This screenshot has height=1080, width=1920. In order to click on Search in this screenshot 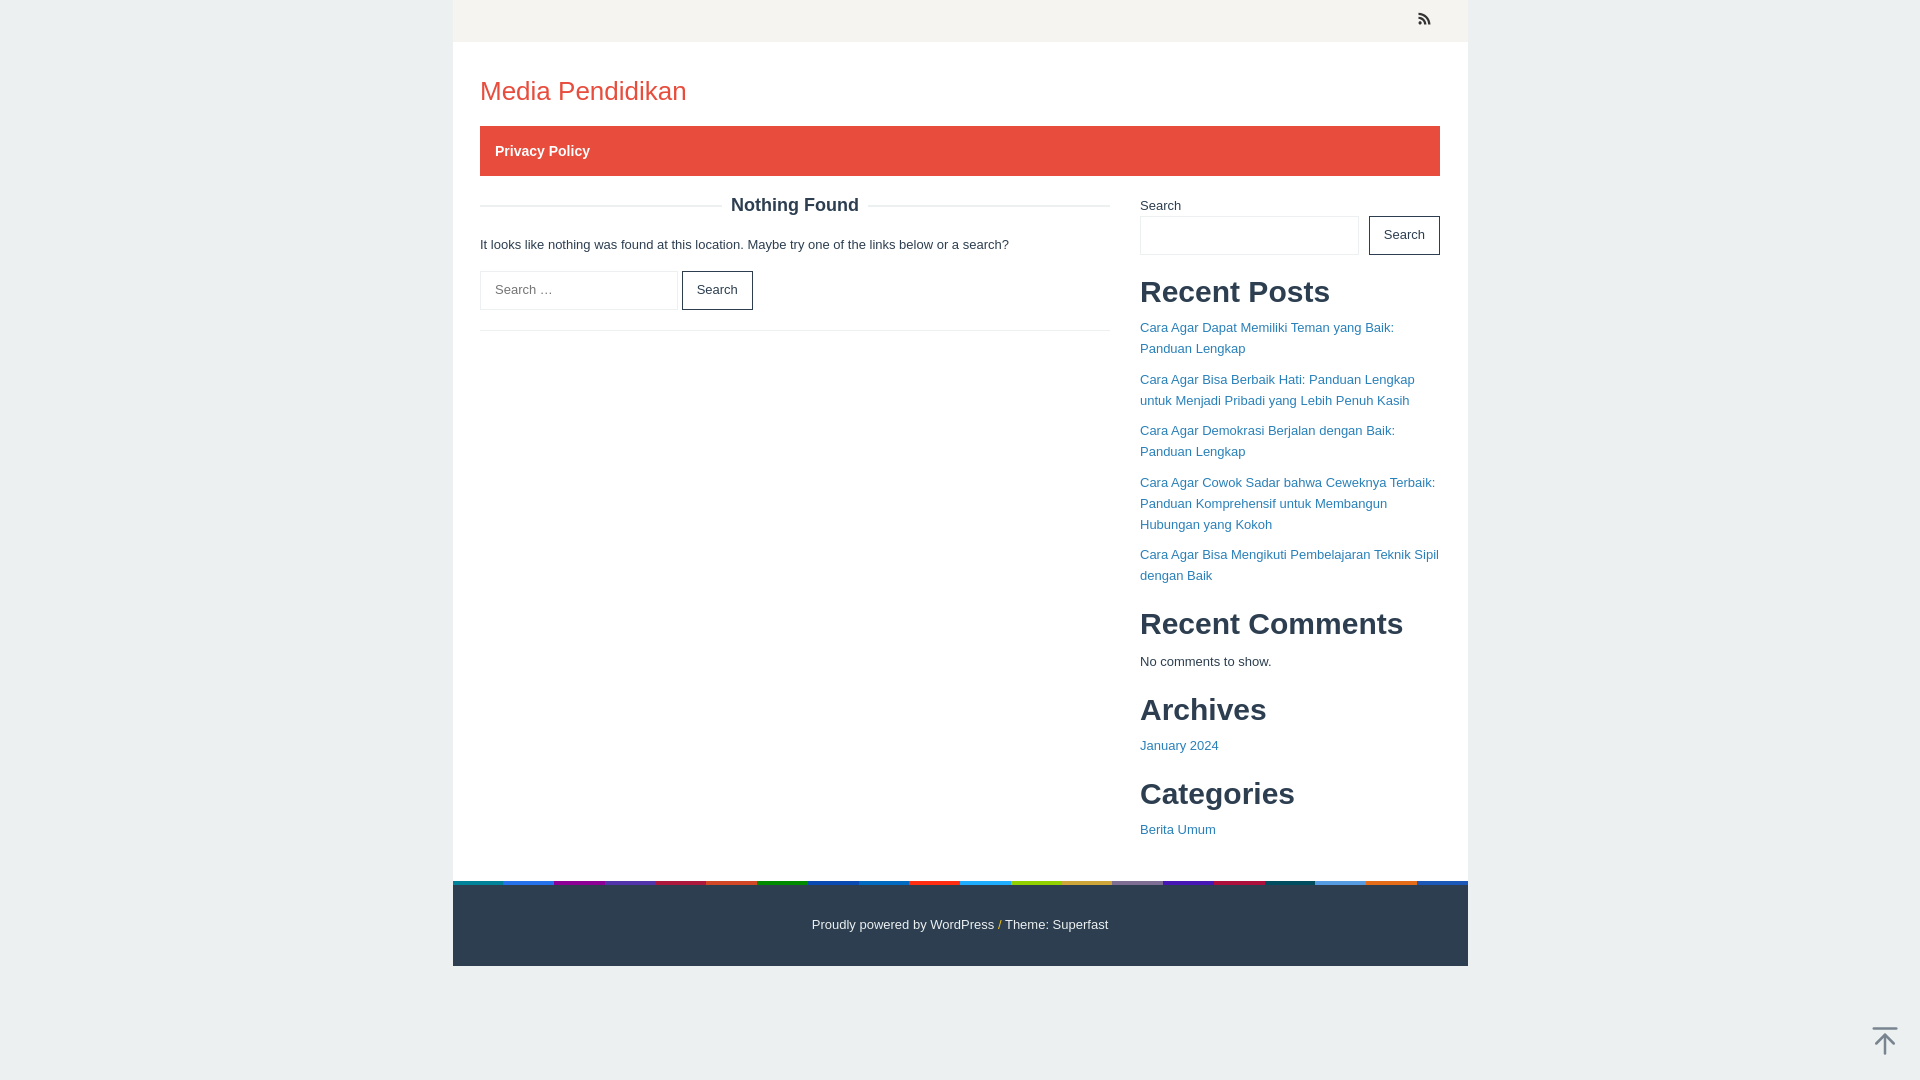, I will do `click(716, 290)`.